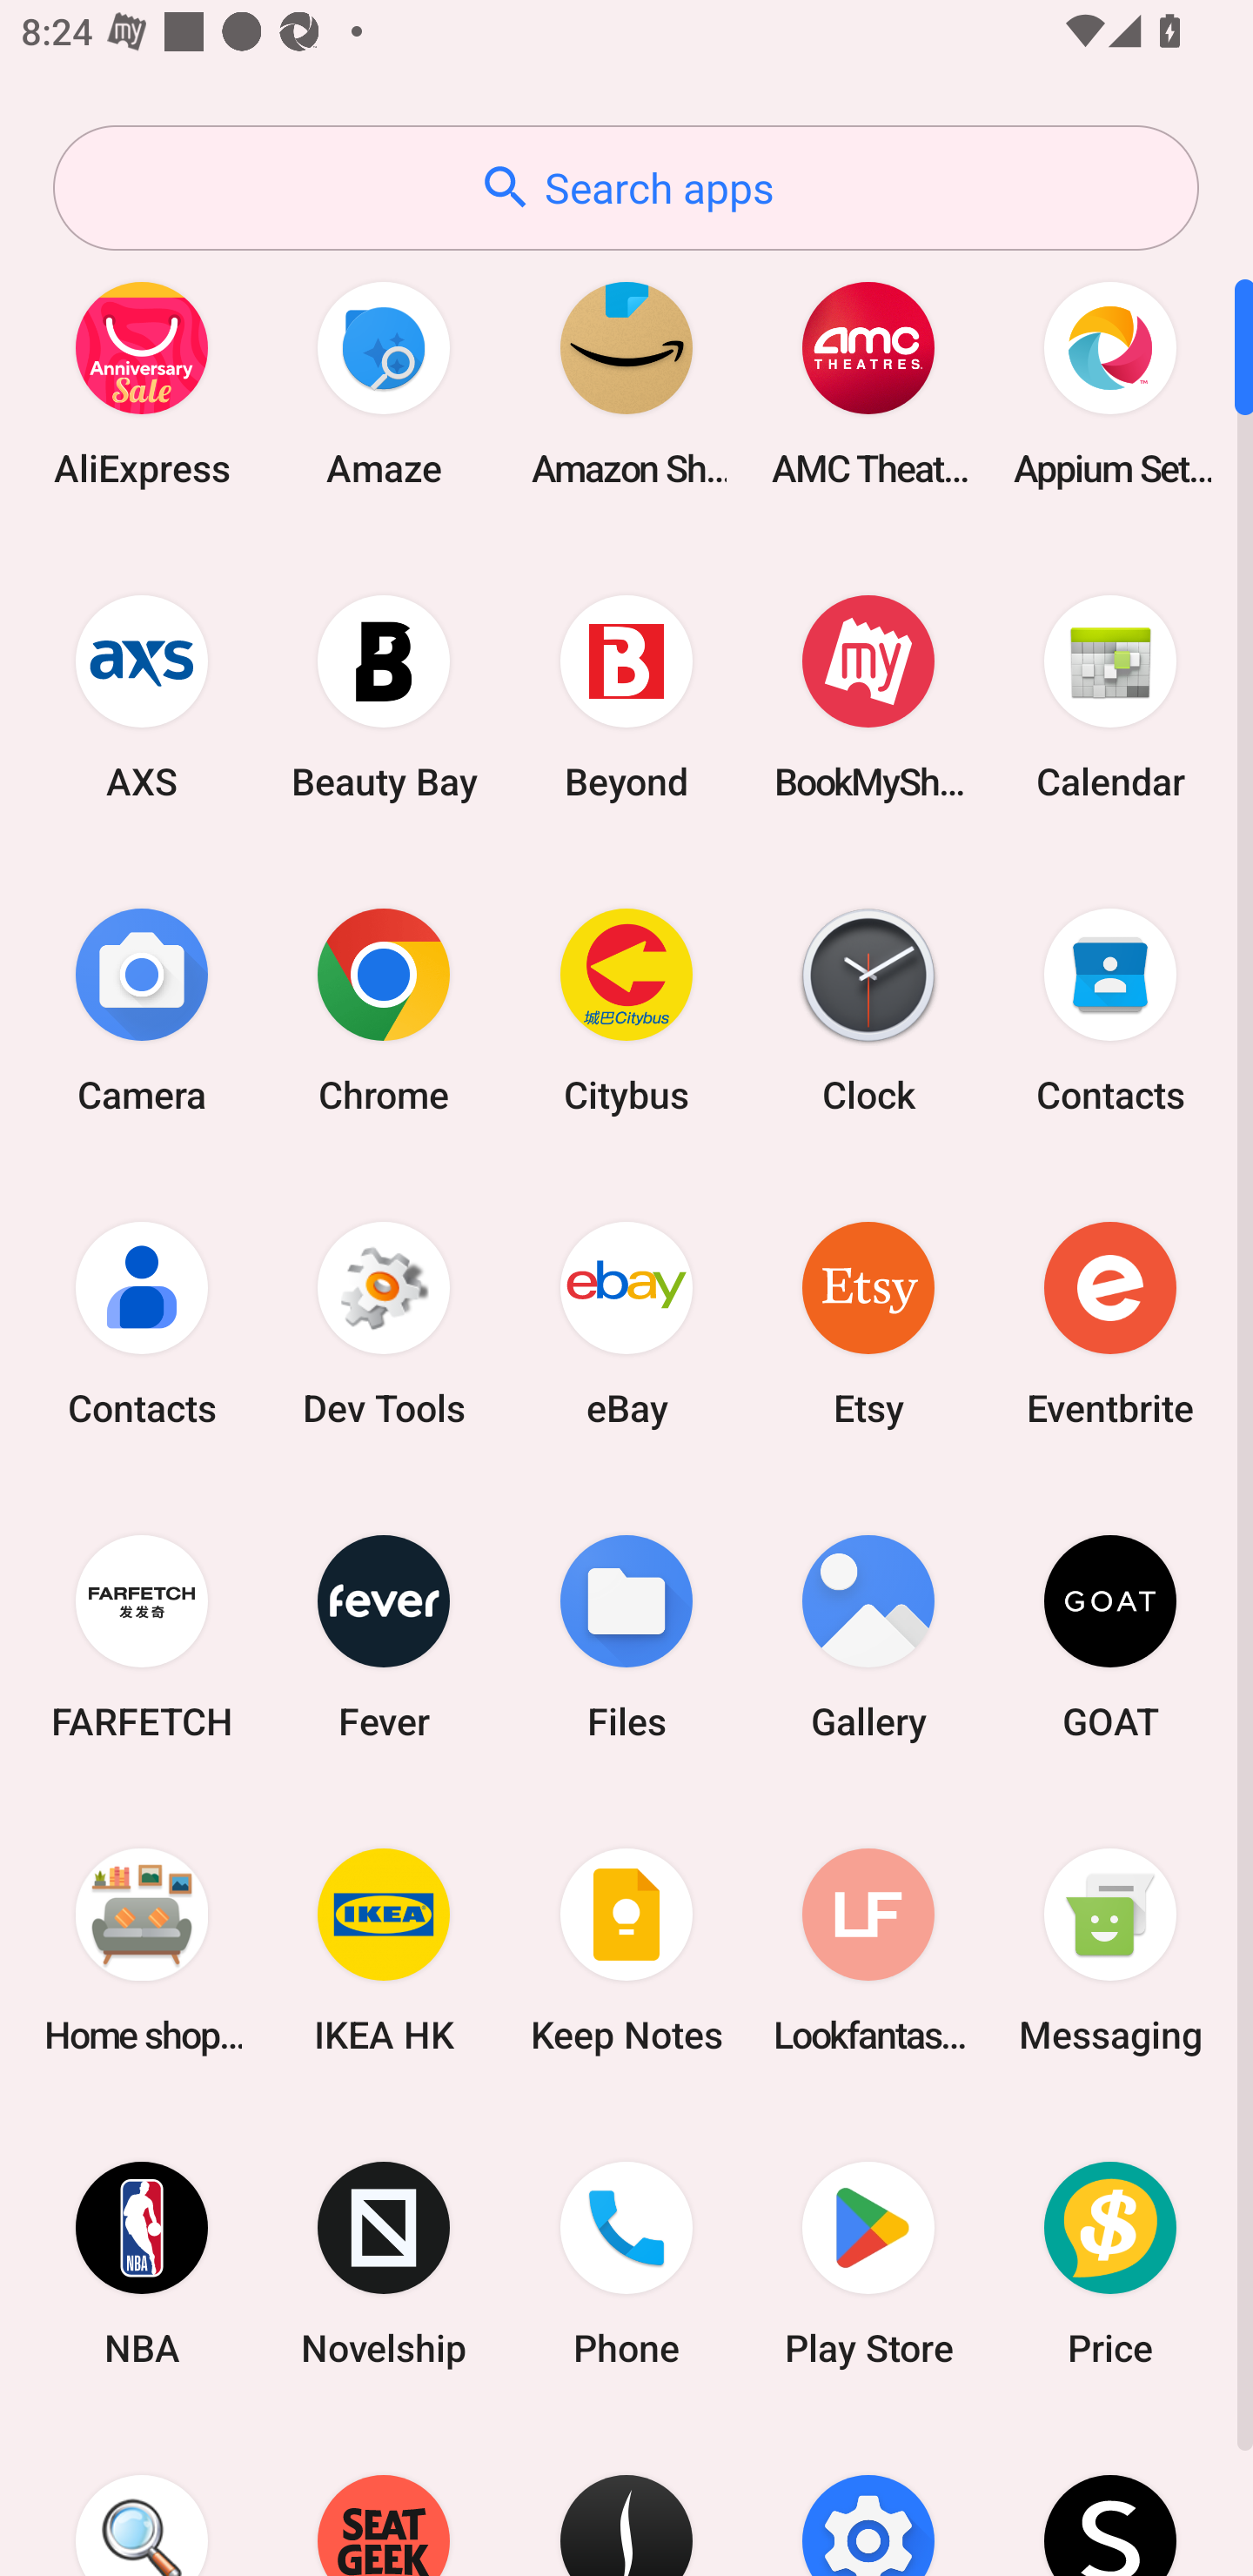  What do you see at coordinates (868, 1010) in the screenshot?
I see `Clock` at bounding box center [868, 1010].